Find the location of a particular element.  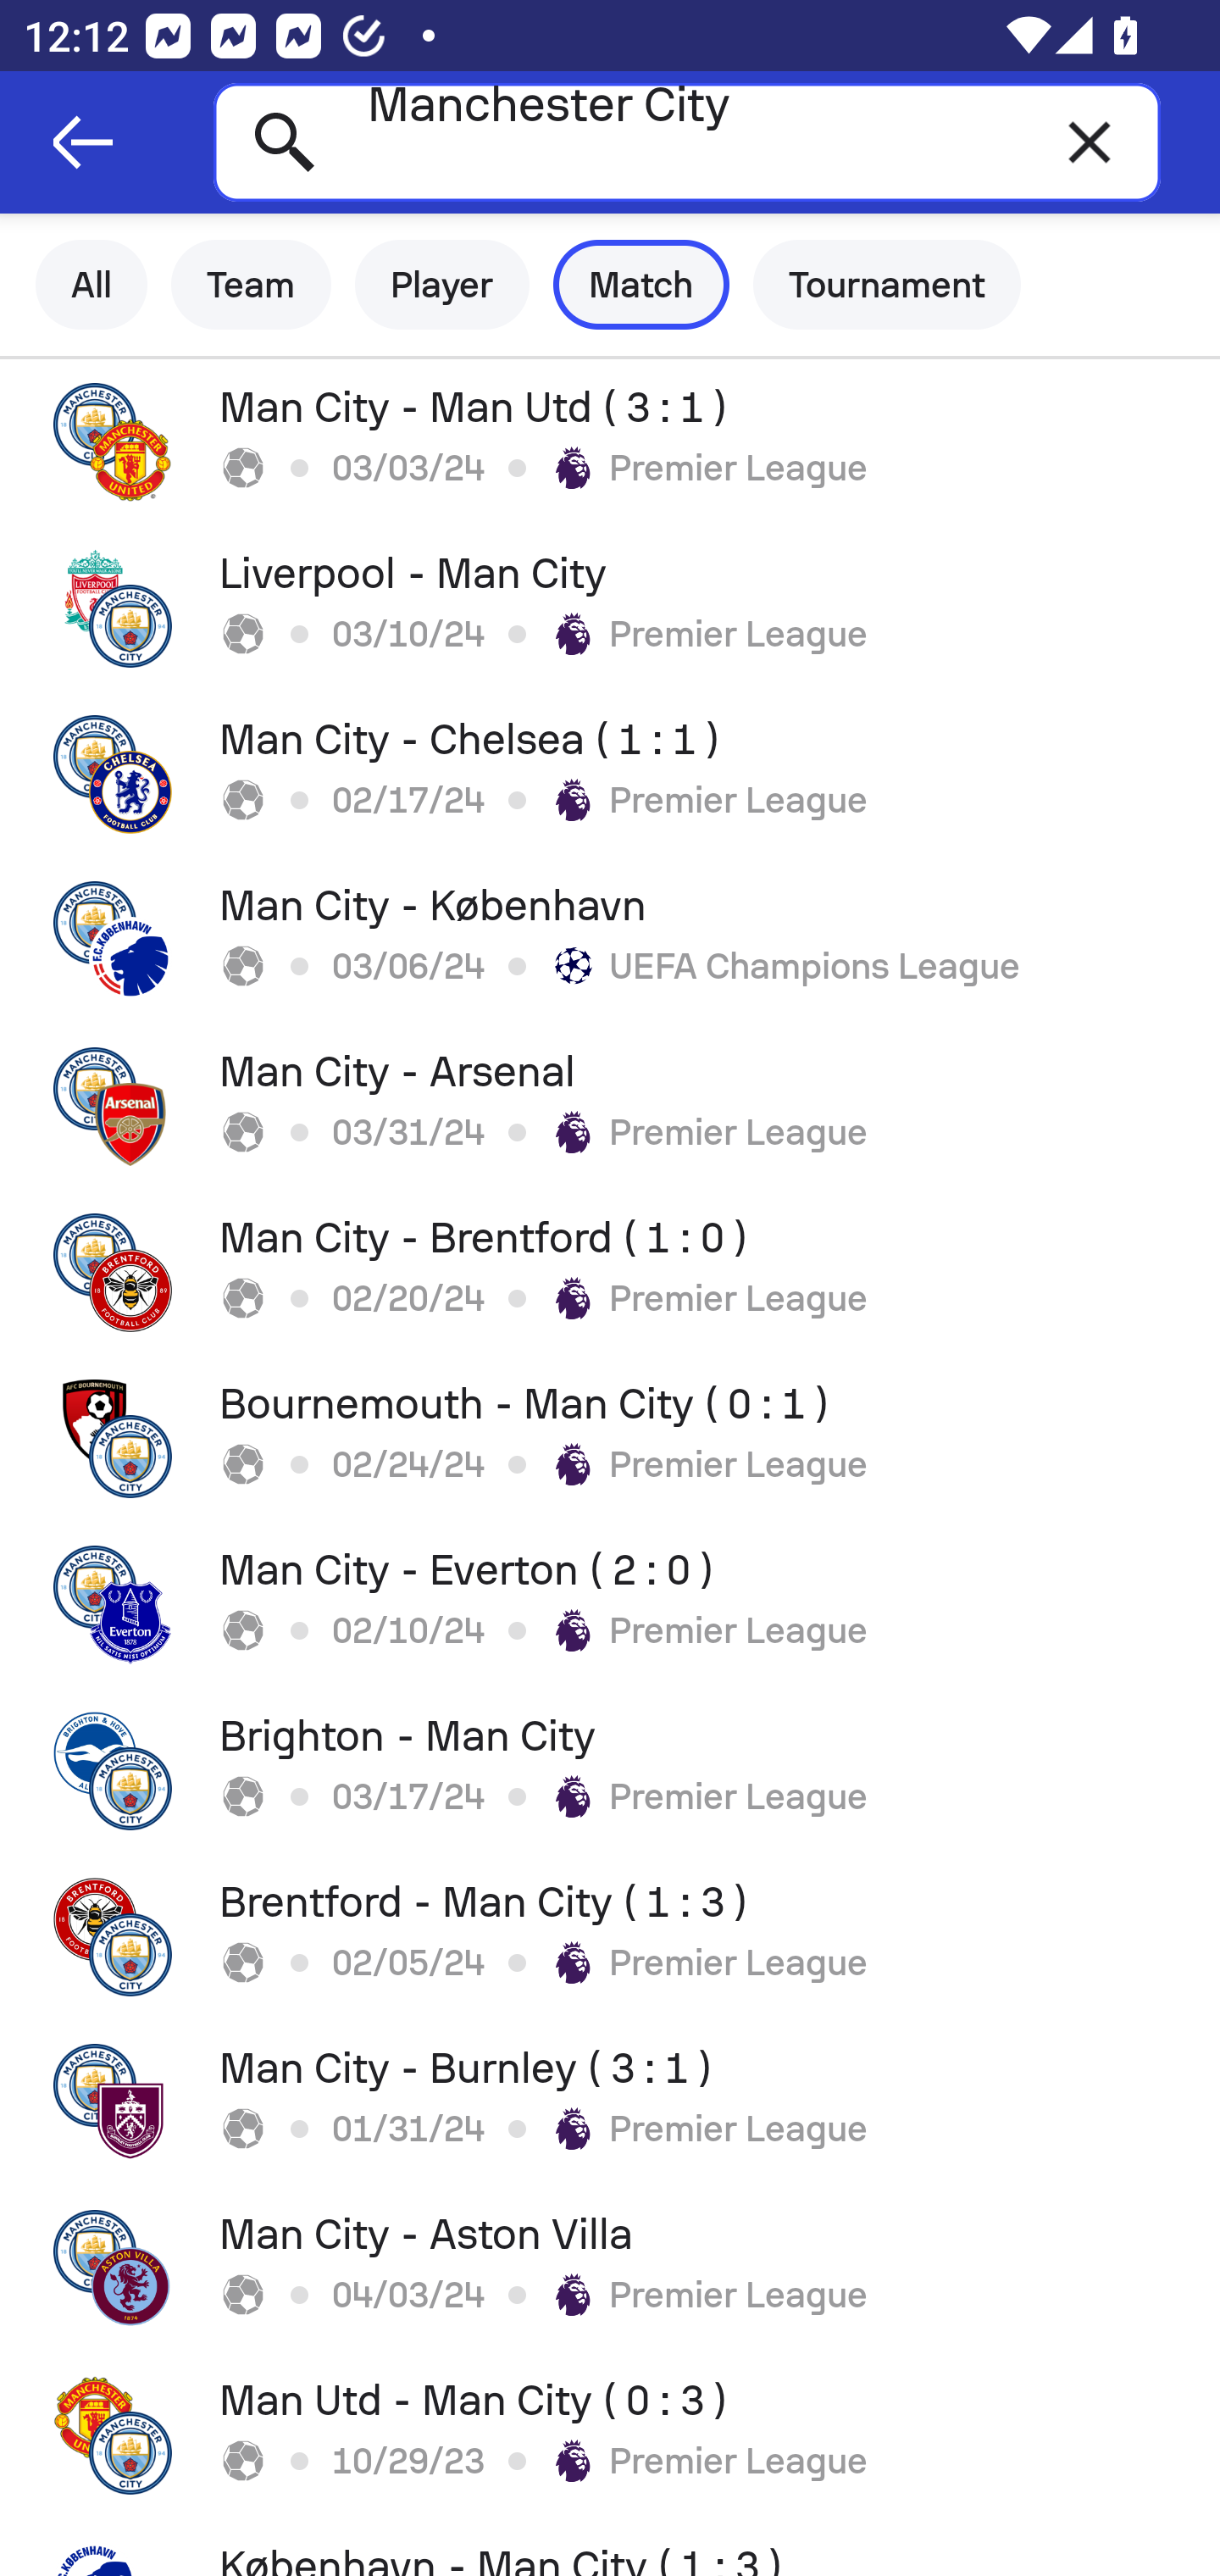

Clear text is located at coordinates (1090, 142).